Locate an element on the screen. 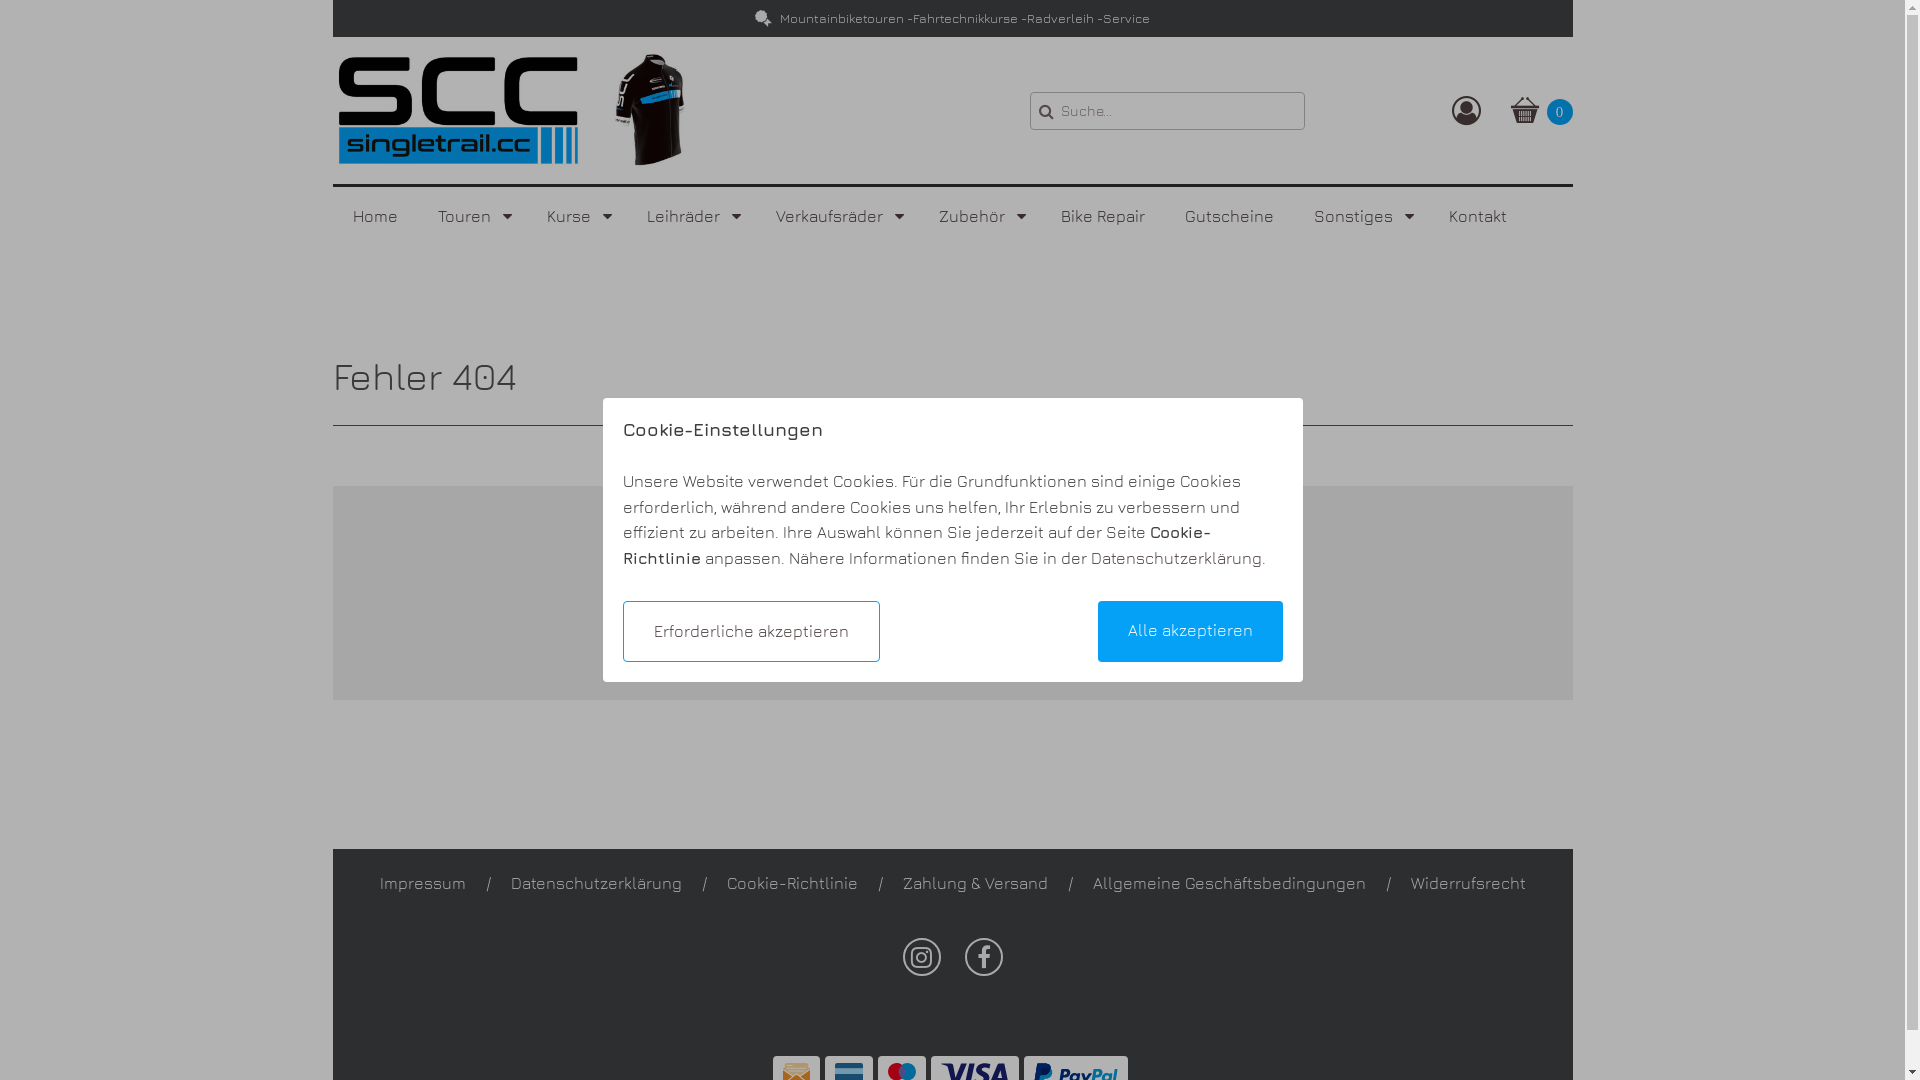 The image size is (1920, 1080). Cookie-Richtlinie is located at coordinates (792, 883).